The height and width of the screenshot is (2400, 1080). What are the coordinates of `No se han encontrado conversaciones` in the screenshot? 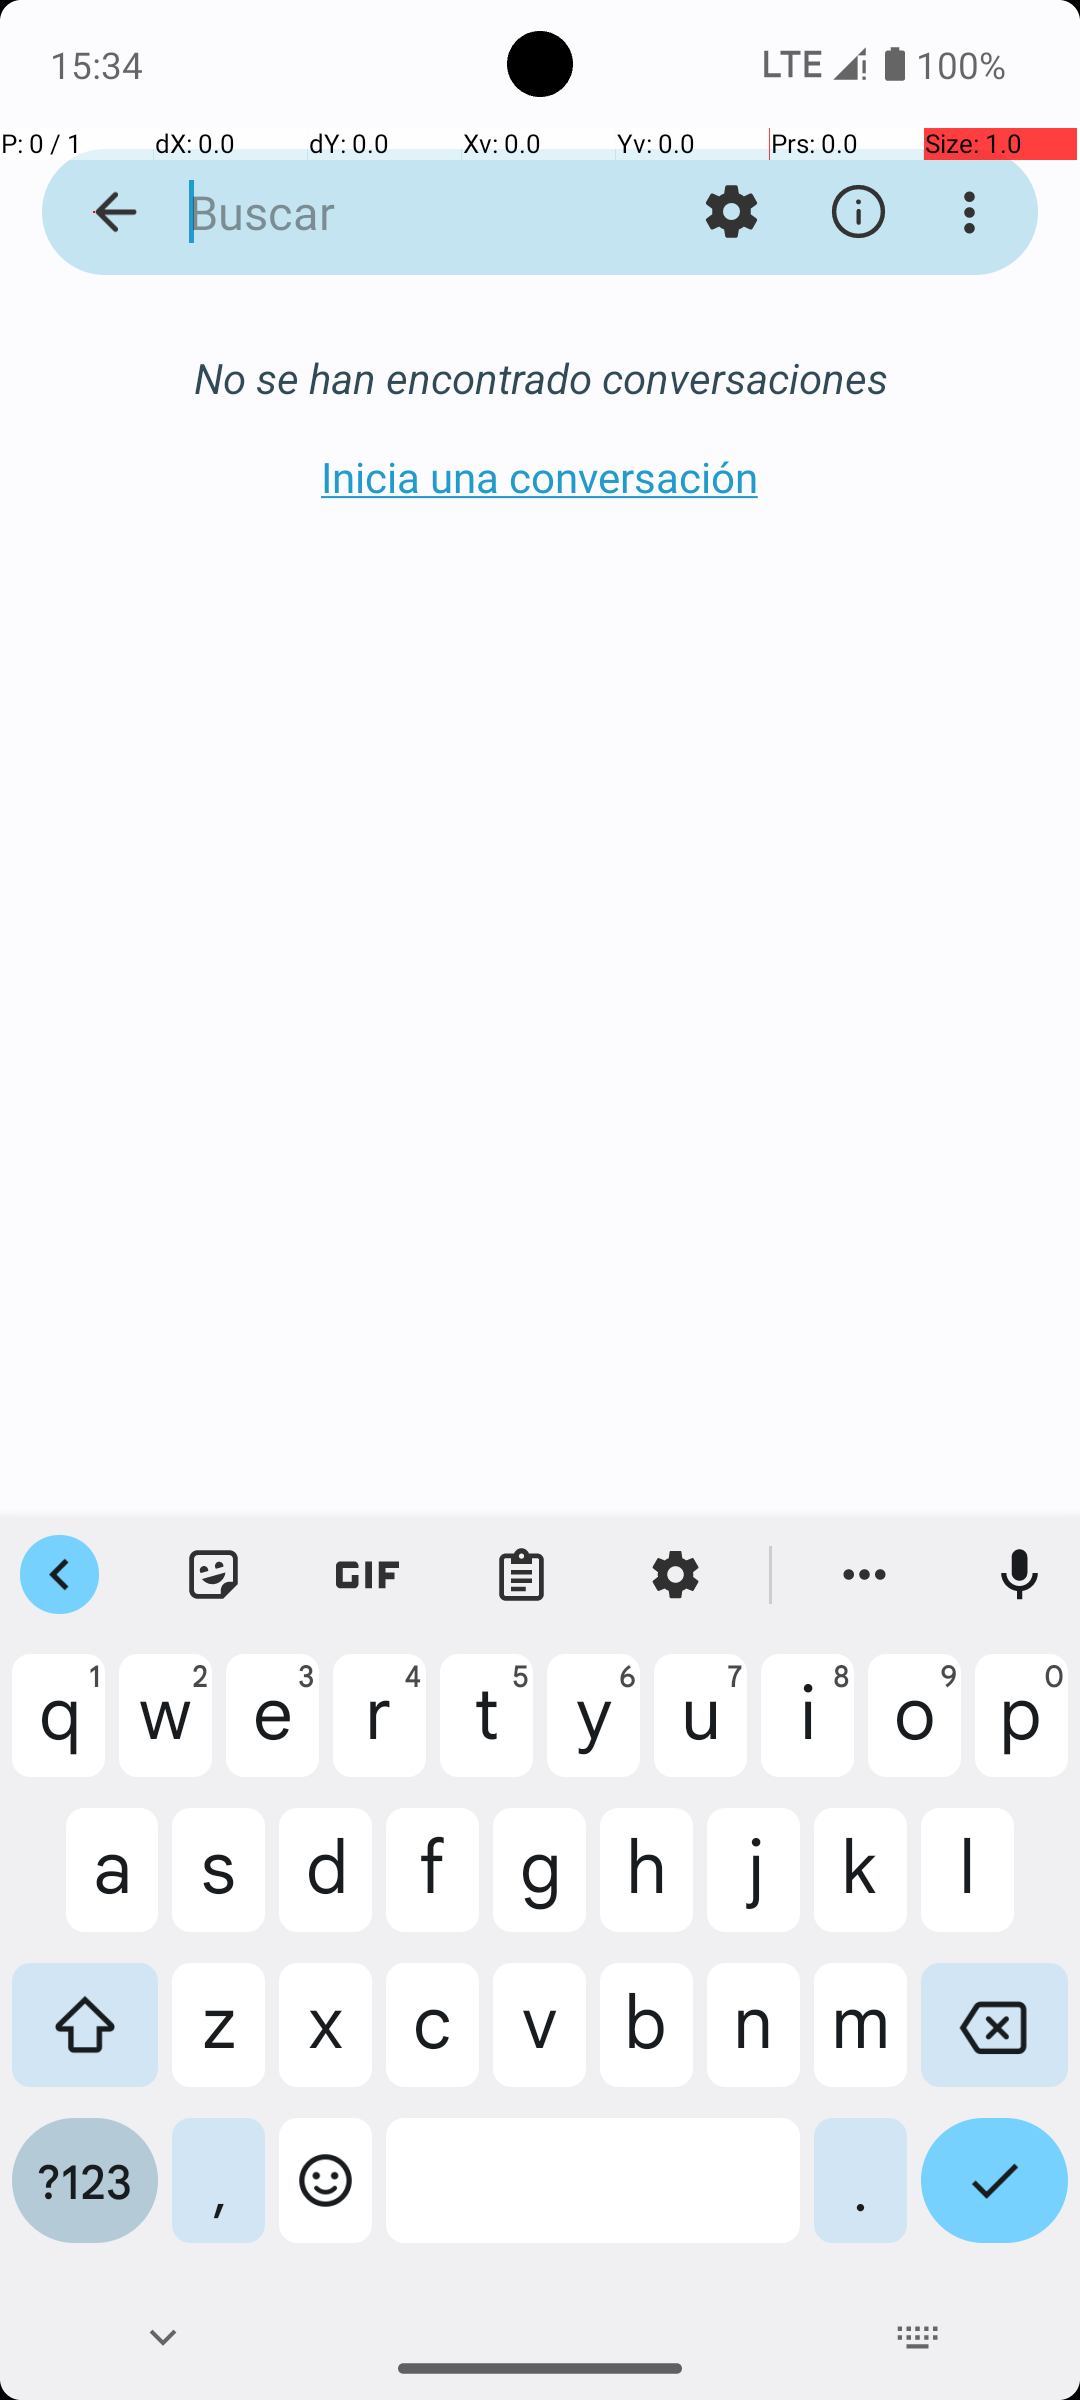 It's located at (540, 378).